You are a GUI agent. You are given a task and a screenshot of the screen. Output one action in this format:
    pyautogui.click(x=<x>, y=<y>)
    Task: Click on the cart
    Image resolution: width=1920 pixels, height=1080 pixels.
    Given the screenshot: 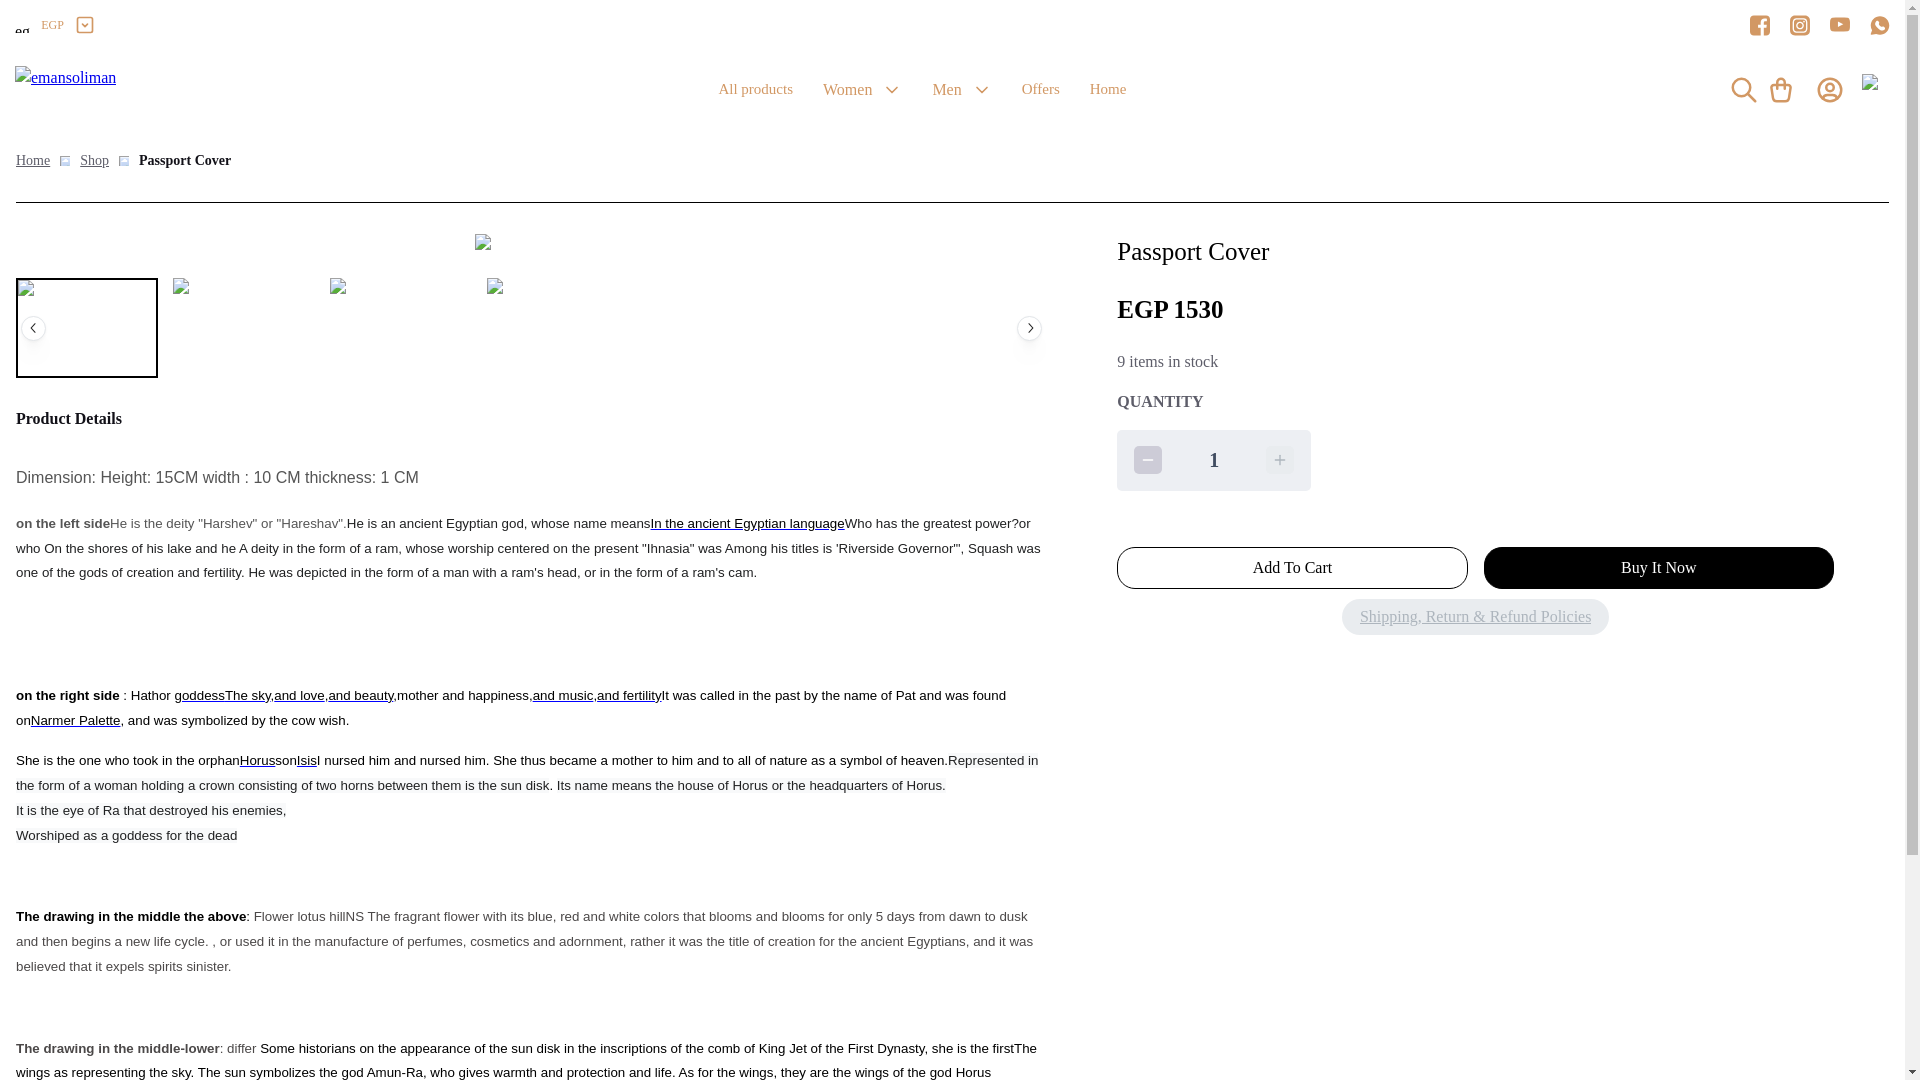 What is the action you would take?
    pyautogui.click(x=1780, y=90)
    